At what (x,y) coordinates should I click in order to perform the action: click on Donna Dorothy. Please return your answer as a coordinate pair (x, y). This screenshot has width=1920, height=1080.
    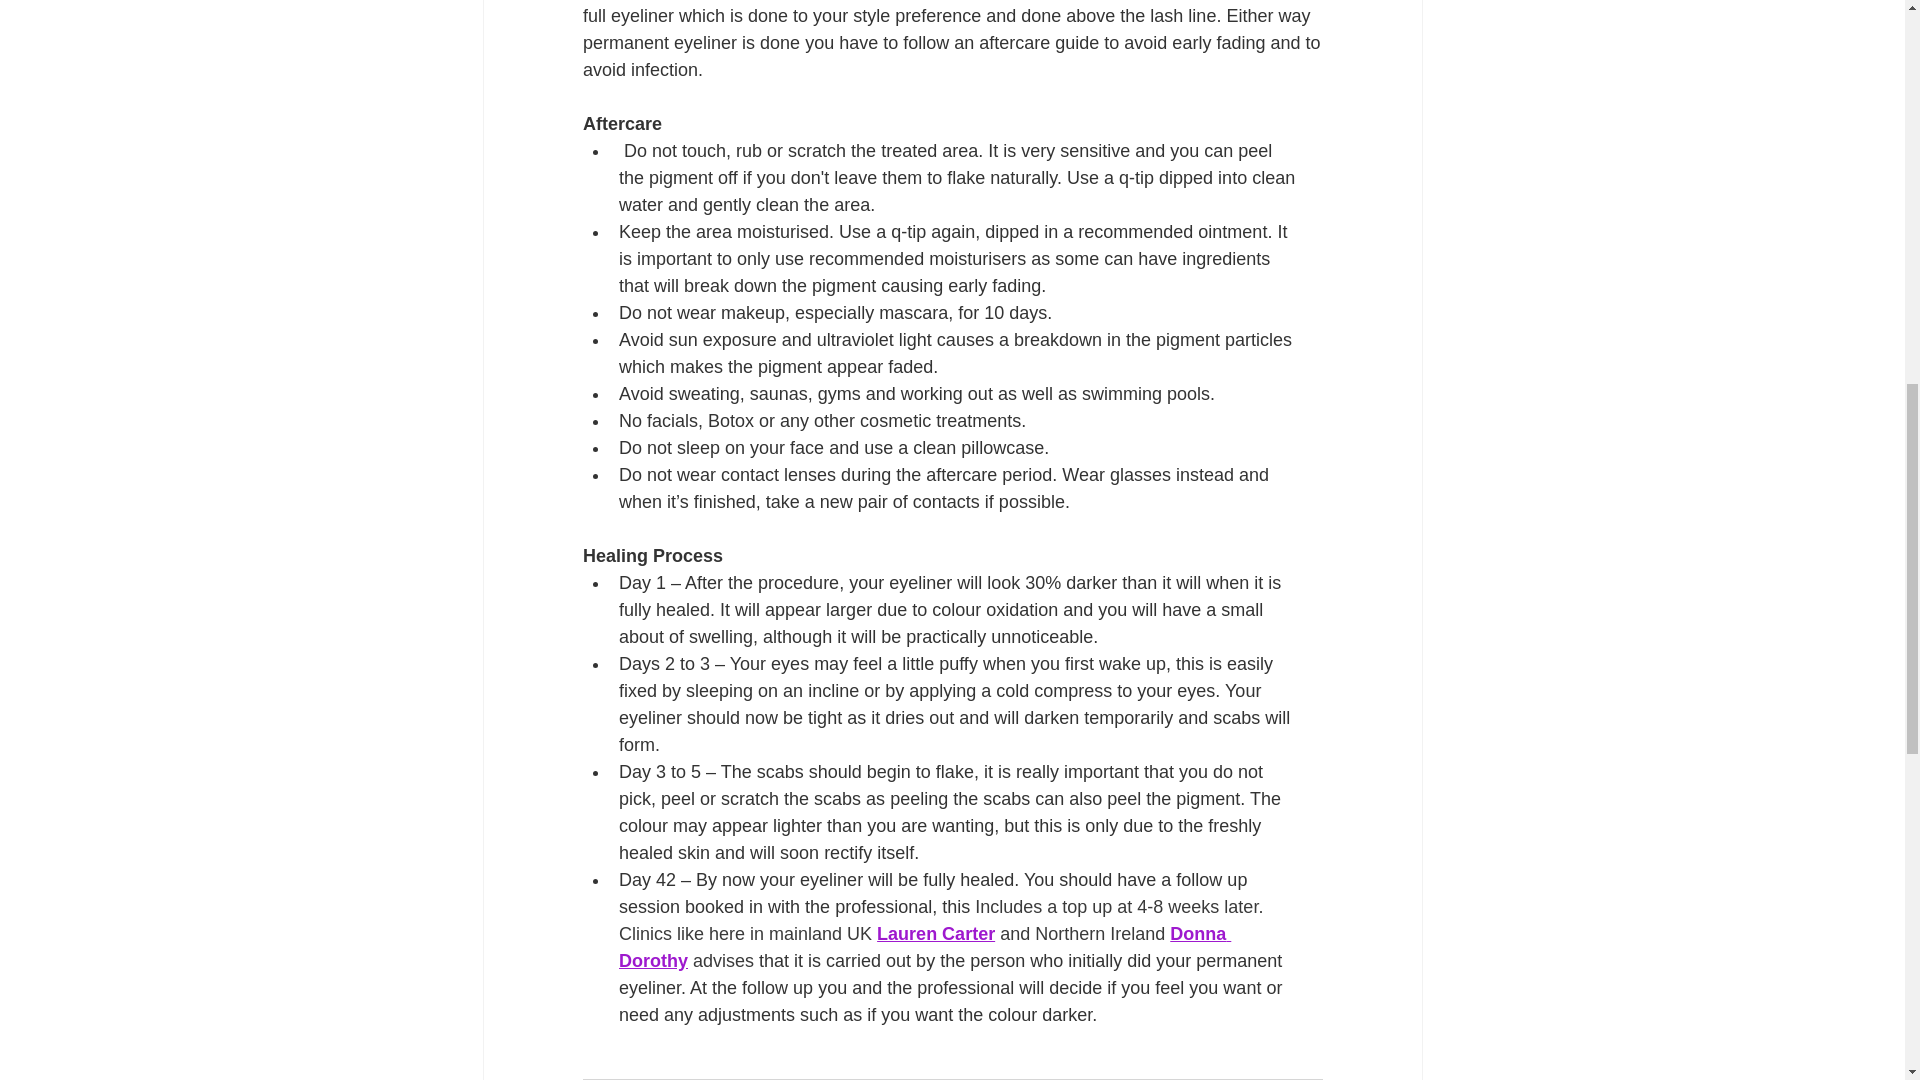
    Looking at the image, I should click on (924, 947).